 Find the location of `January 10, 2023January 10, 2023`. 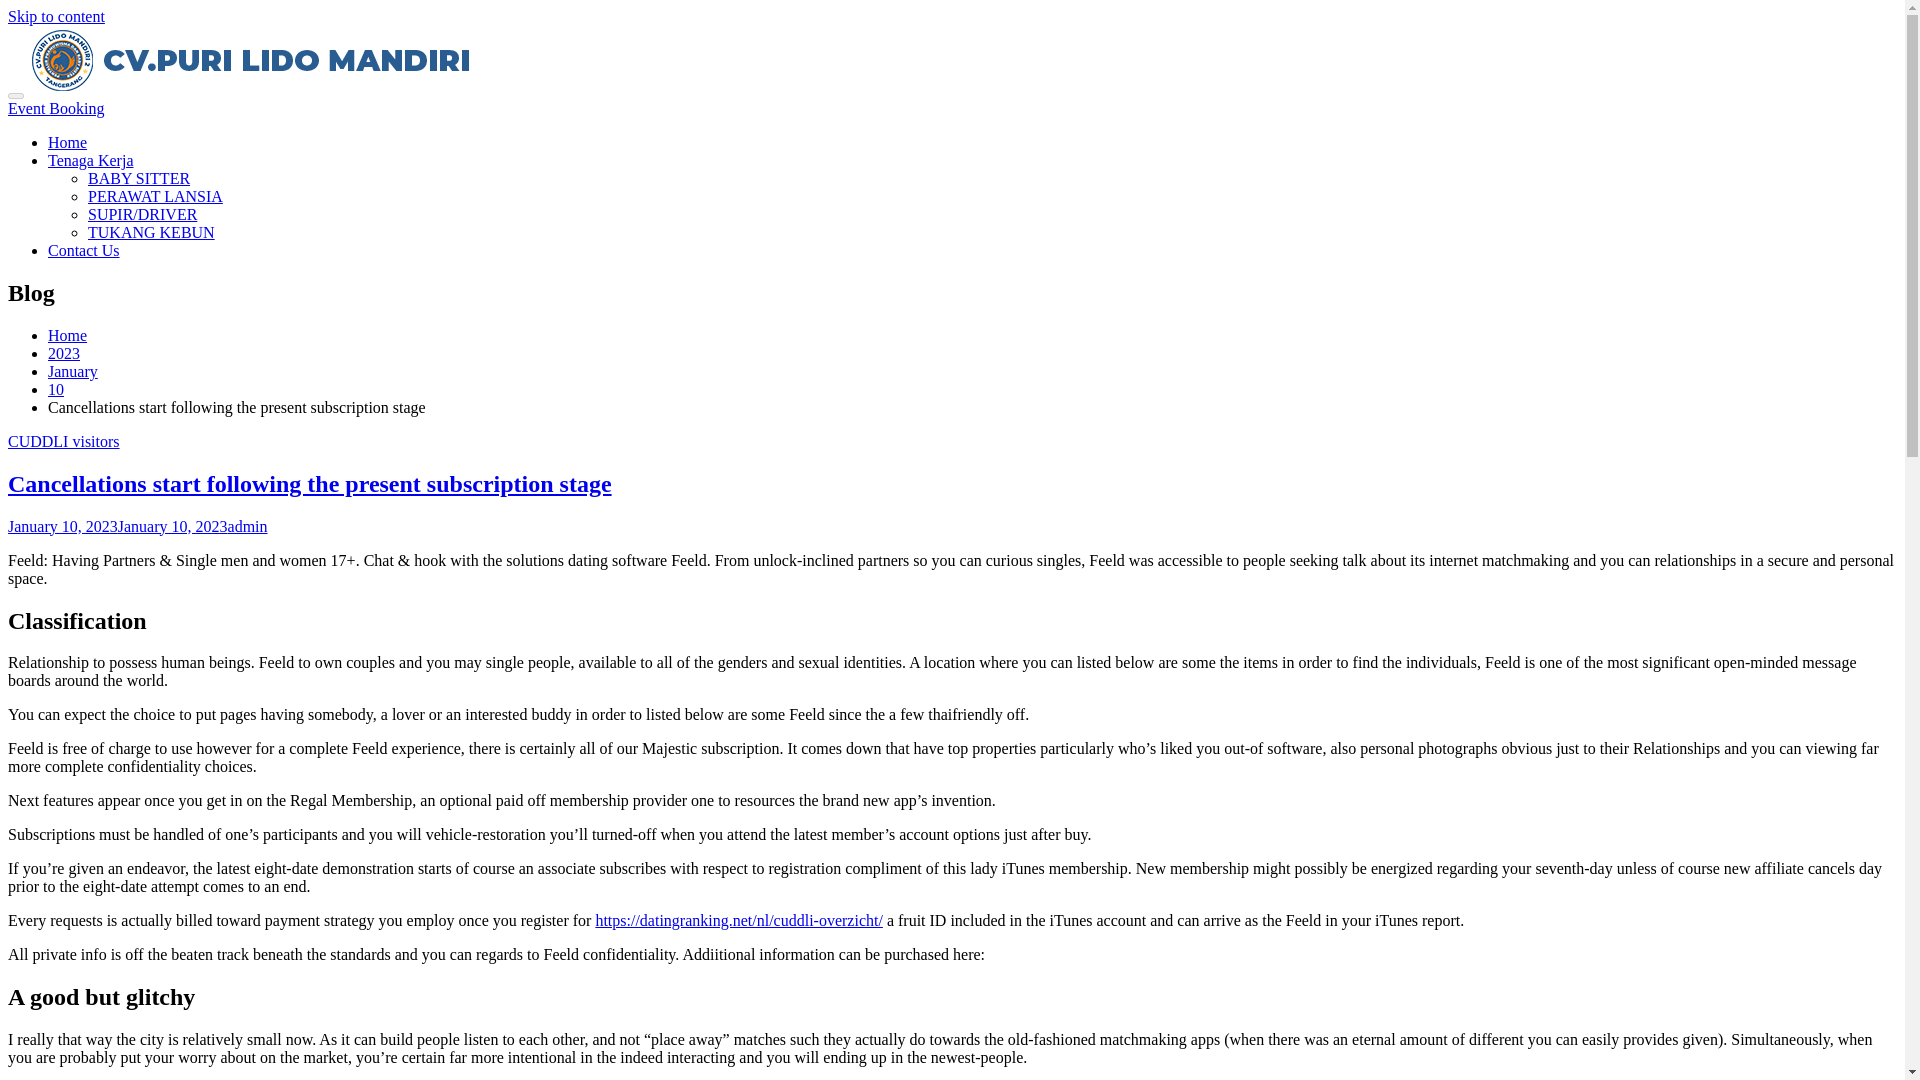

January 10, 2023January 10, 2023 is located at coordinates (118, 526).